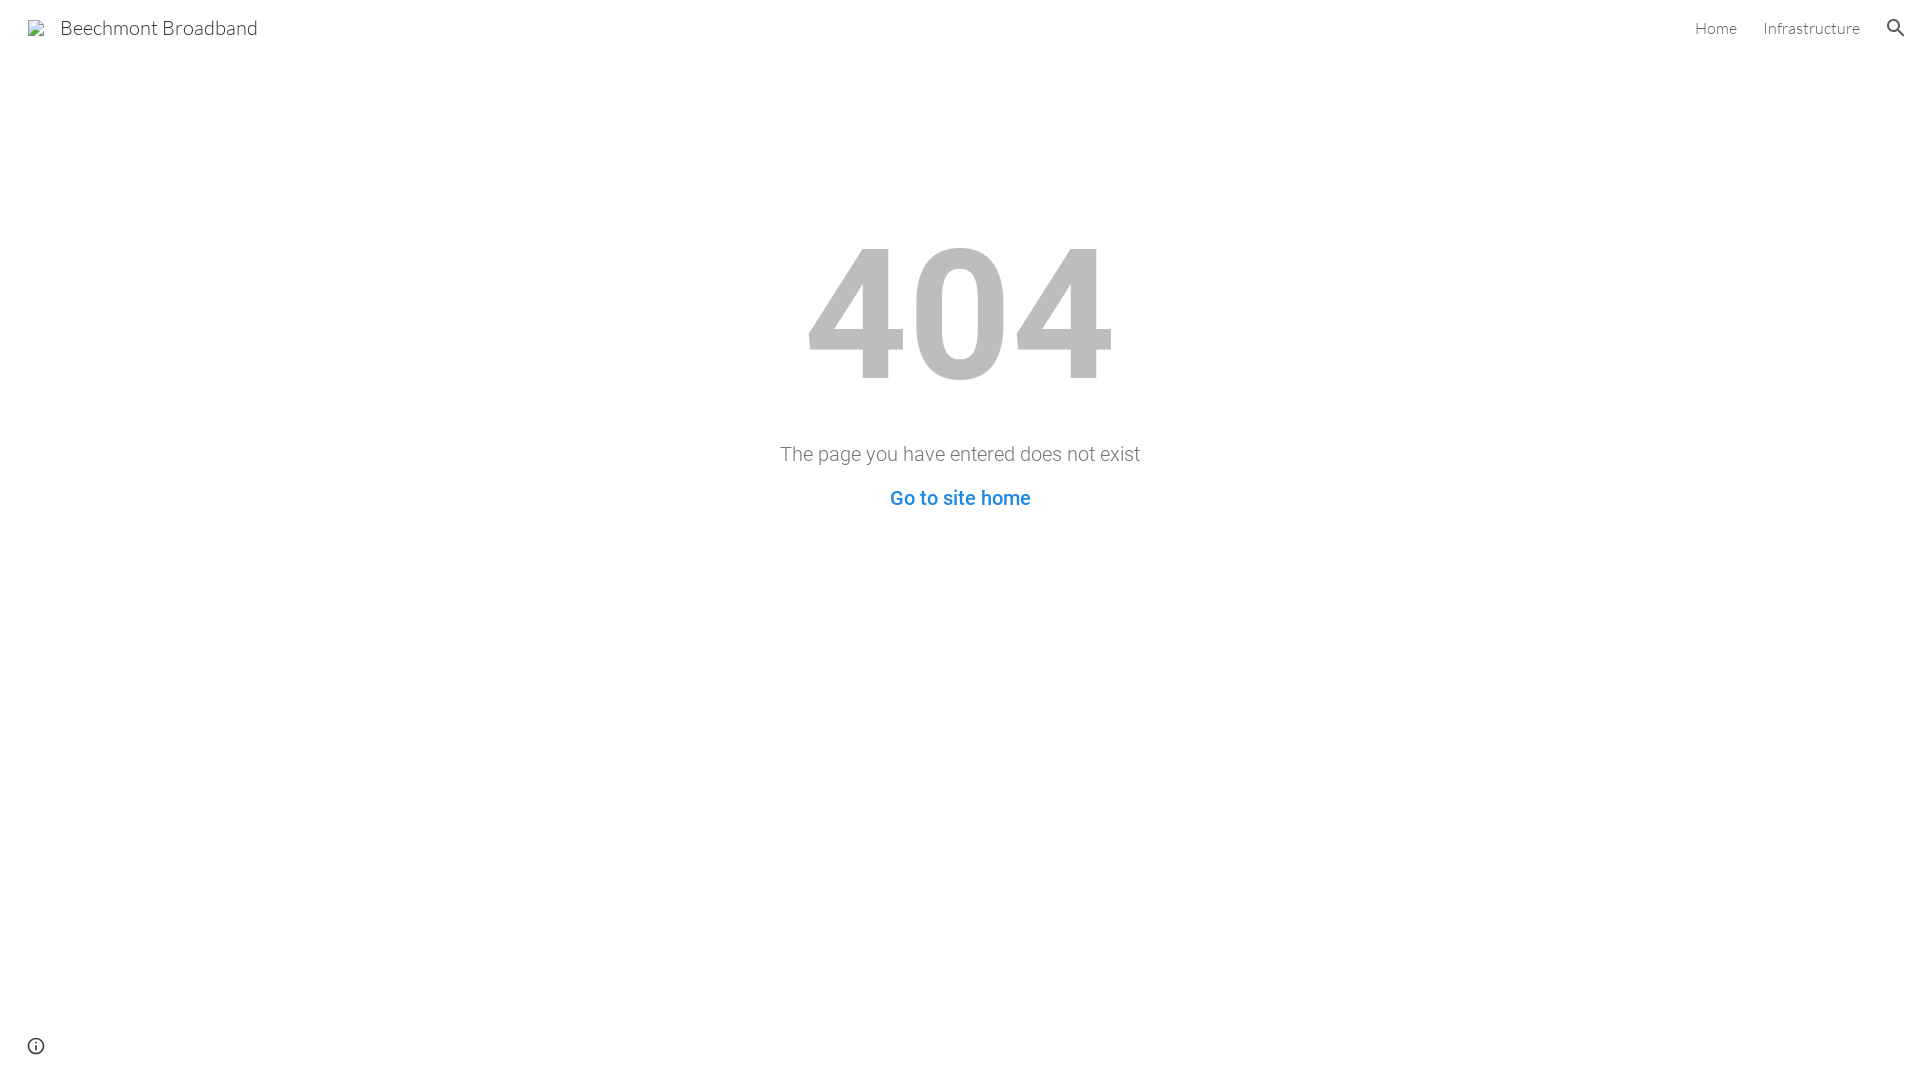  Describe the element at coordinates (143, 26) in the screenshot. I see `Beechmont Broadband` at that location.